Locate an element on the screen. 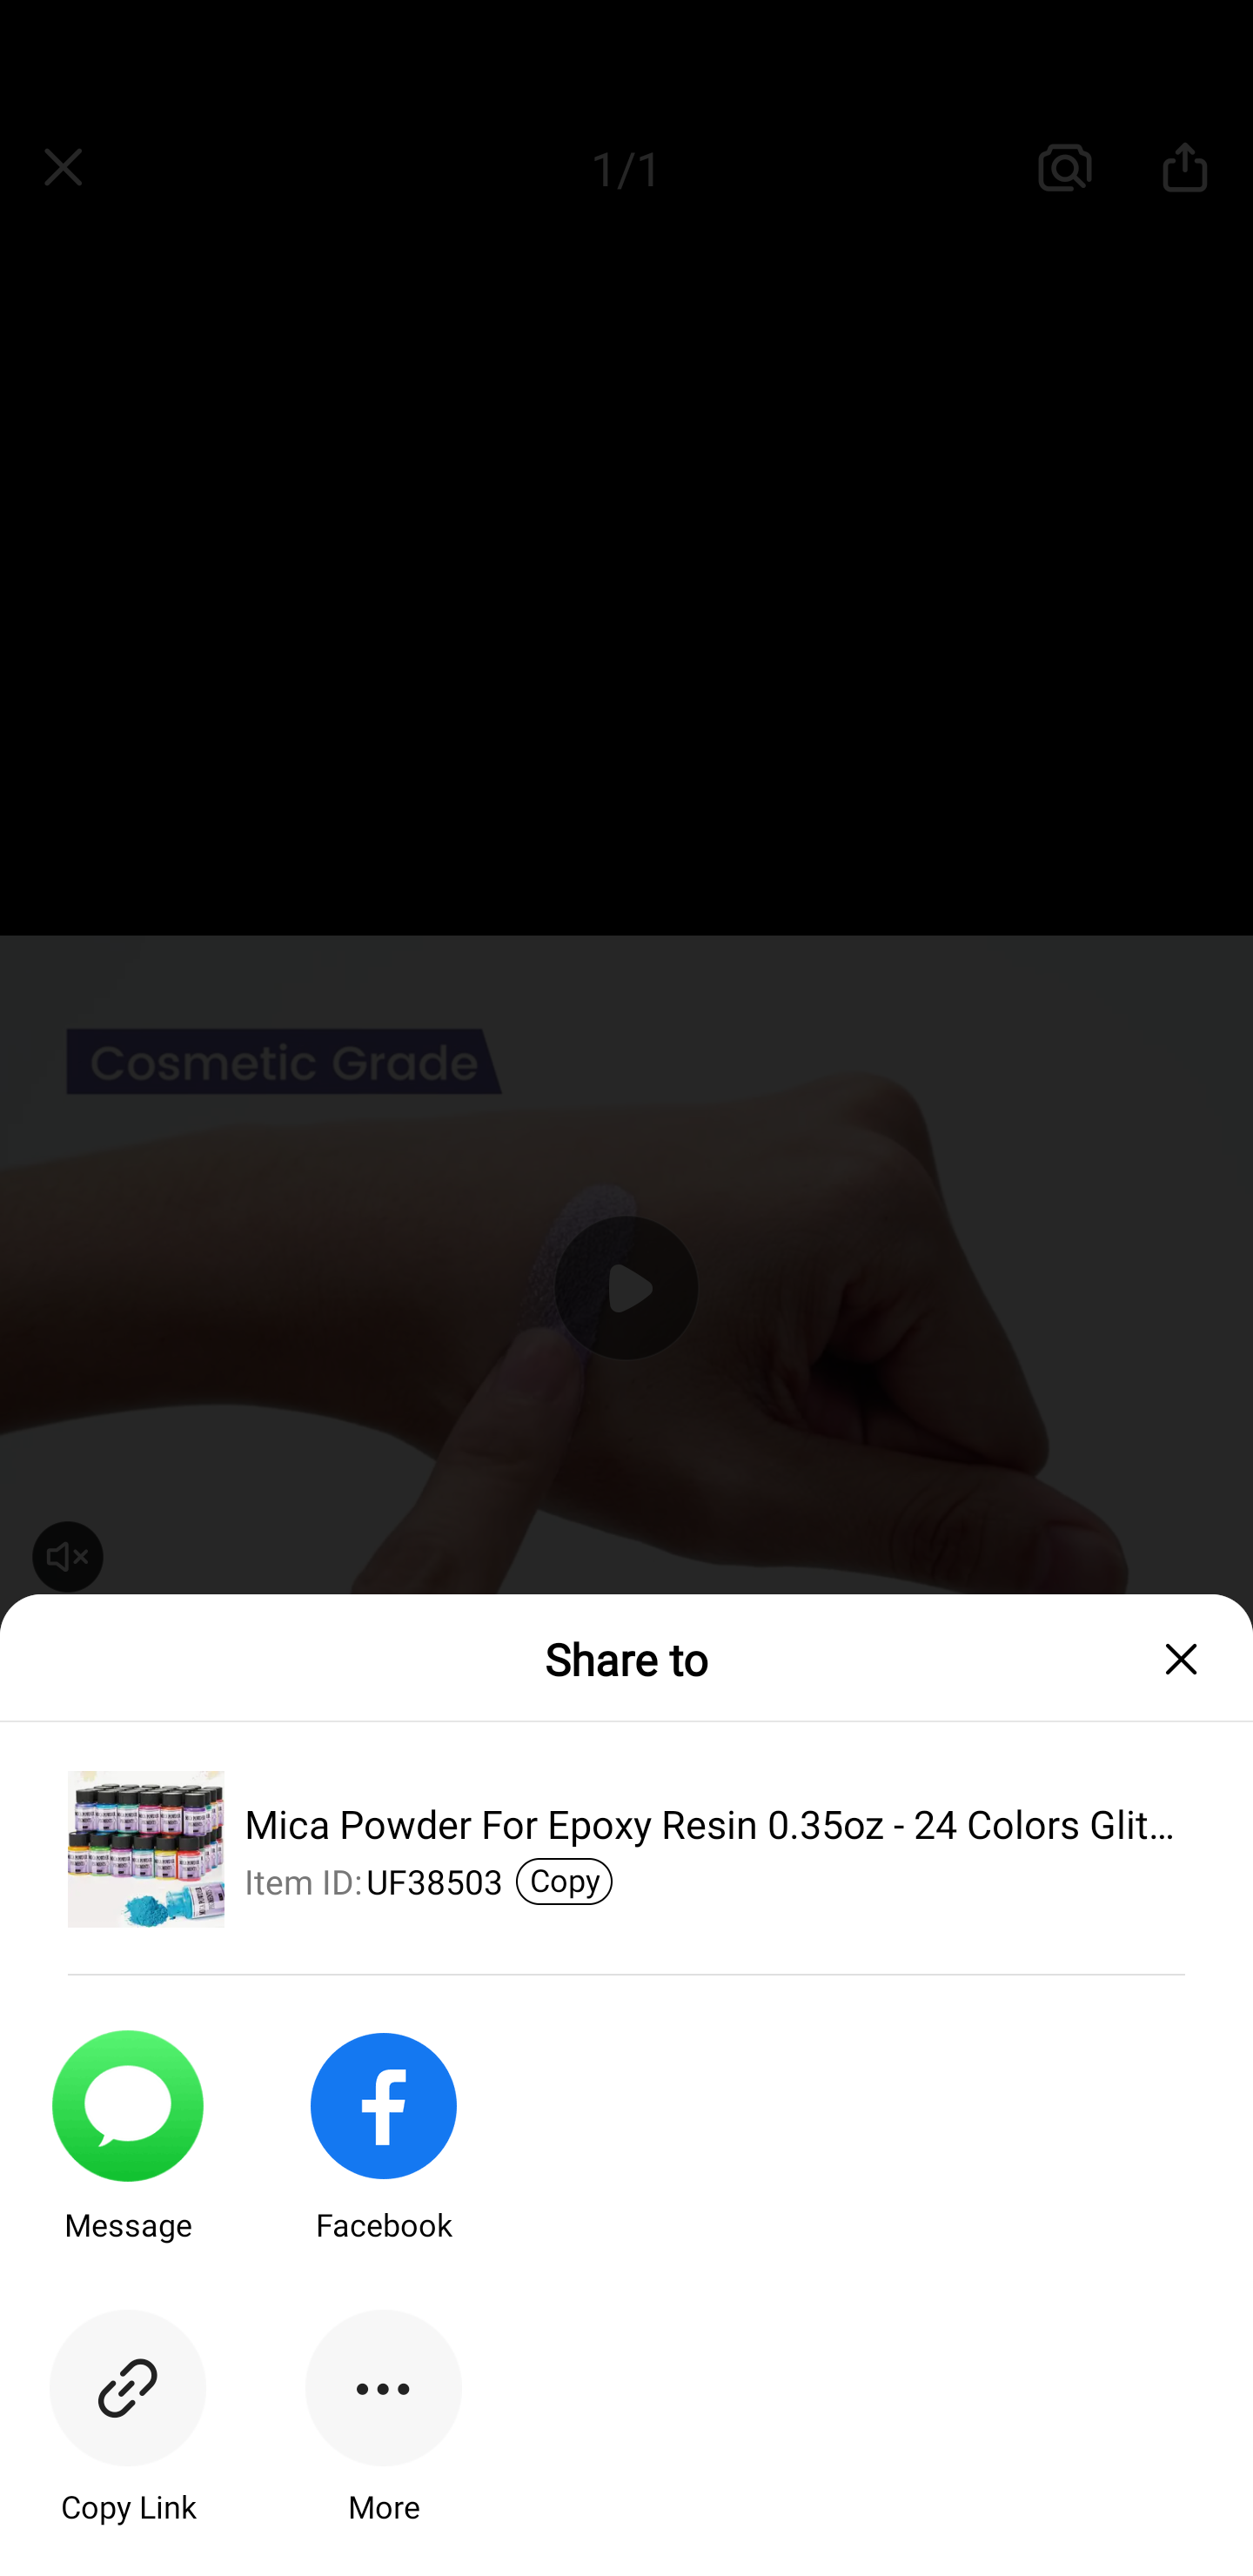  close is located at coordinates (1190, 1659).